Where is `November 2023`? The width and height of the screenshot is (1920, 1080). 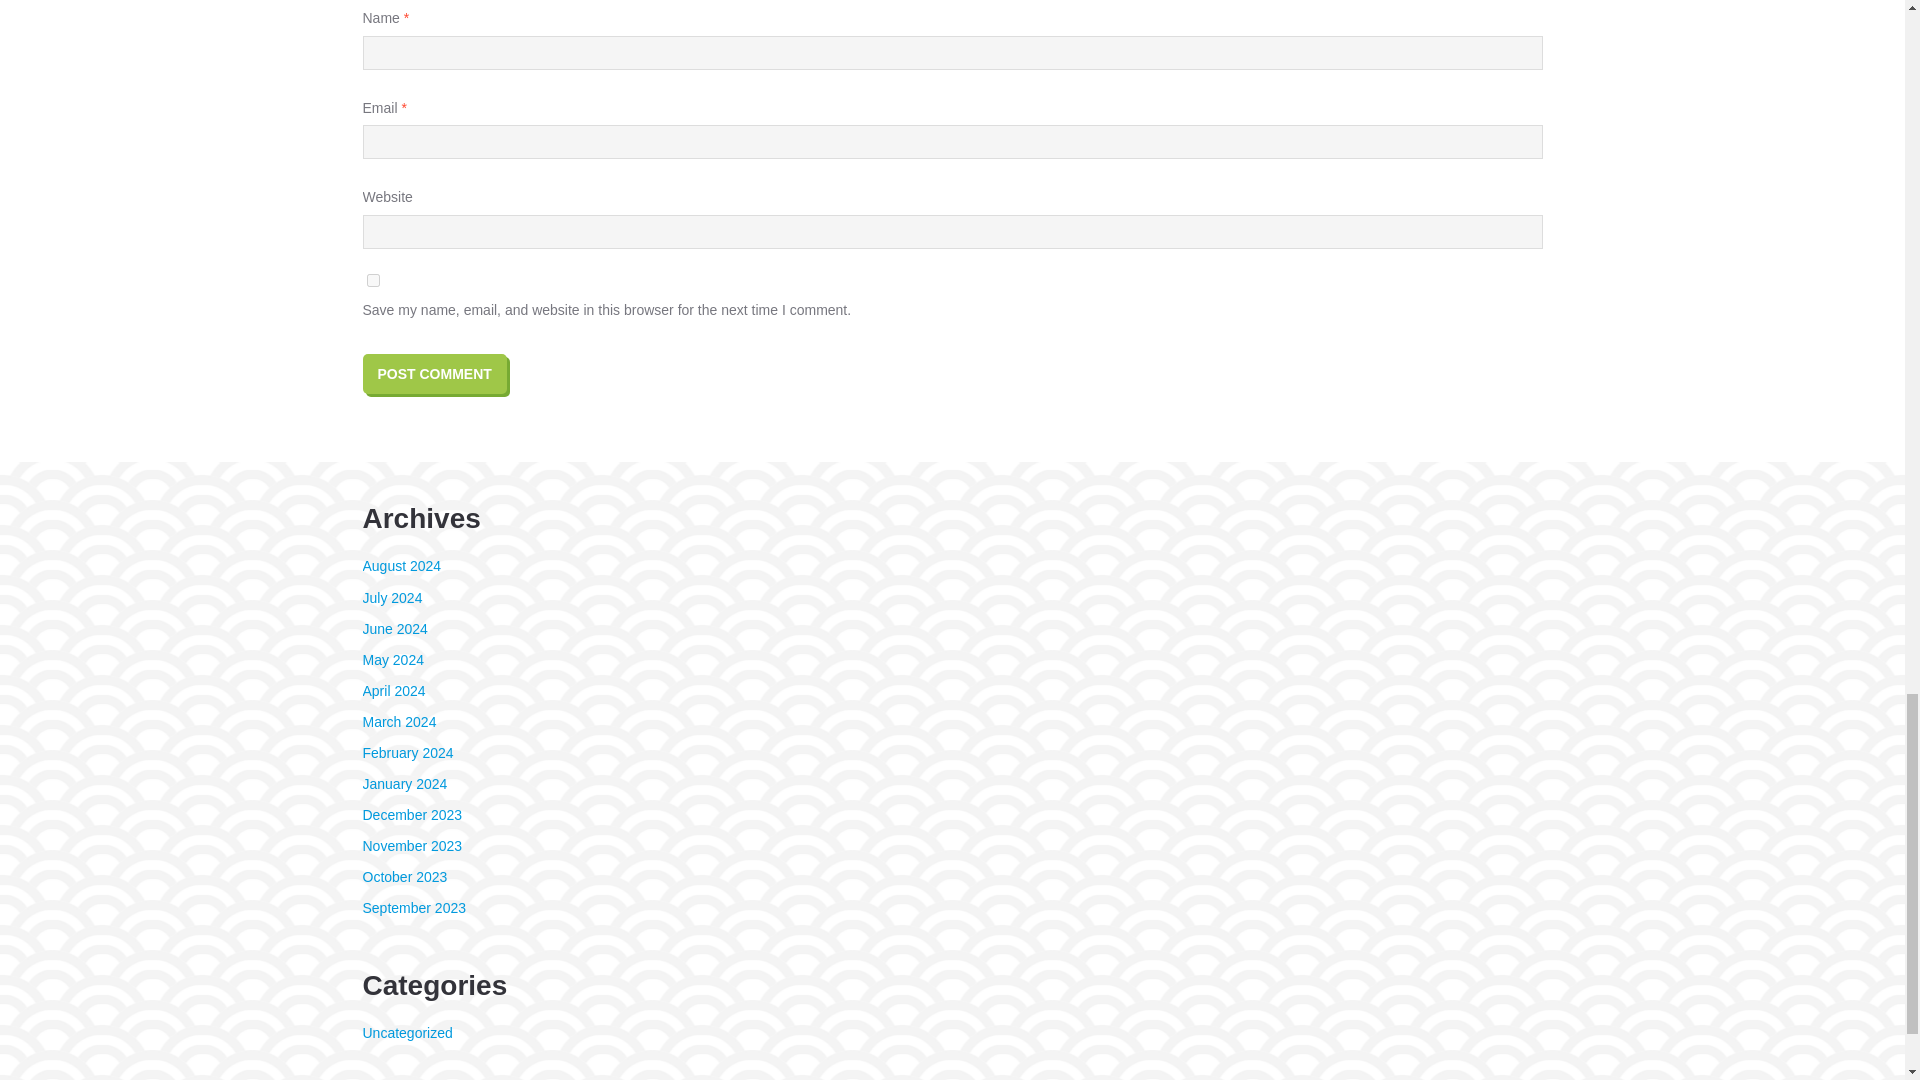 November 2023 is located at coordinates (412, 846).